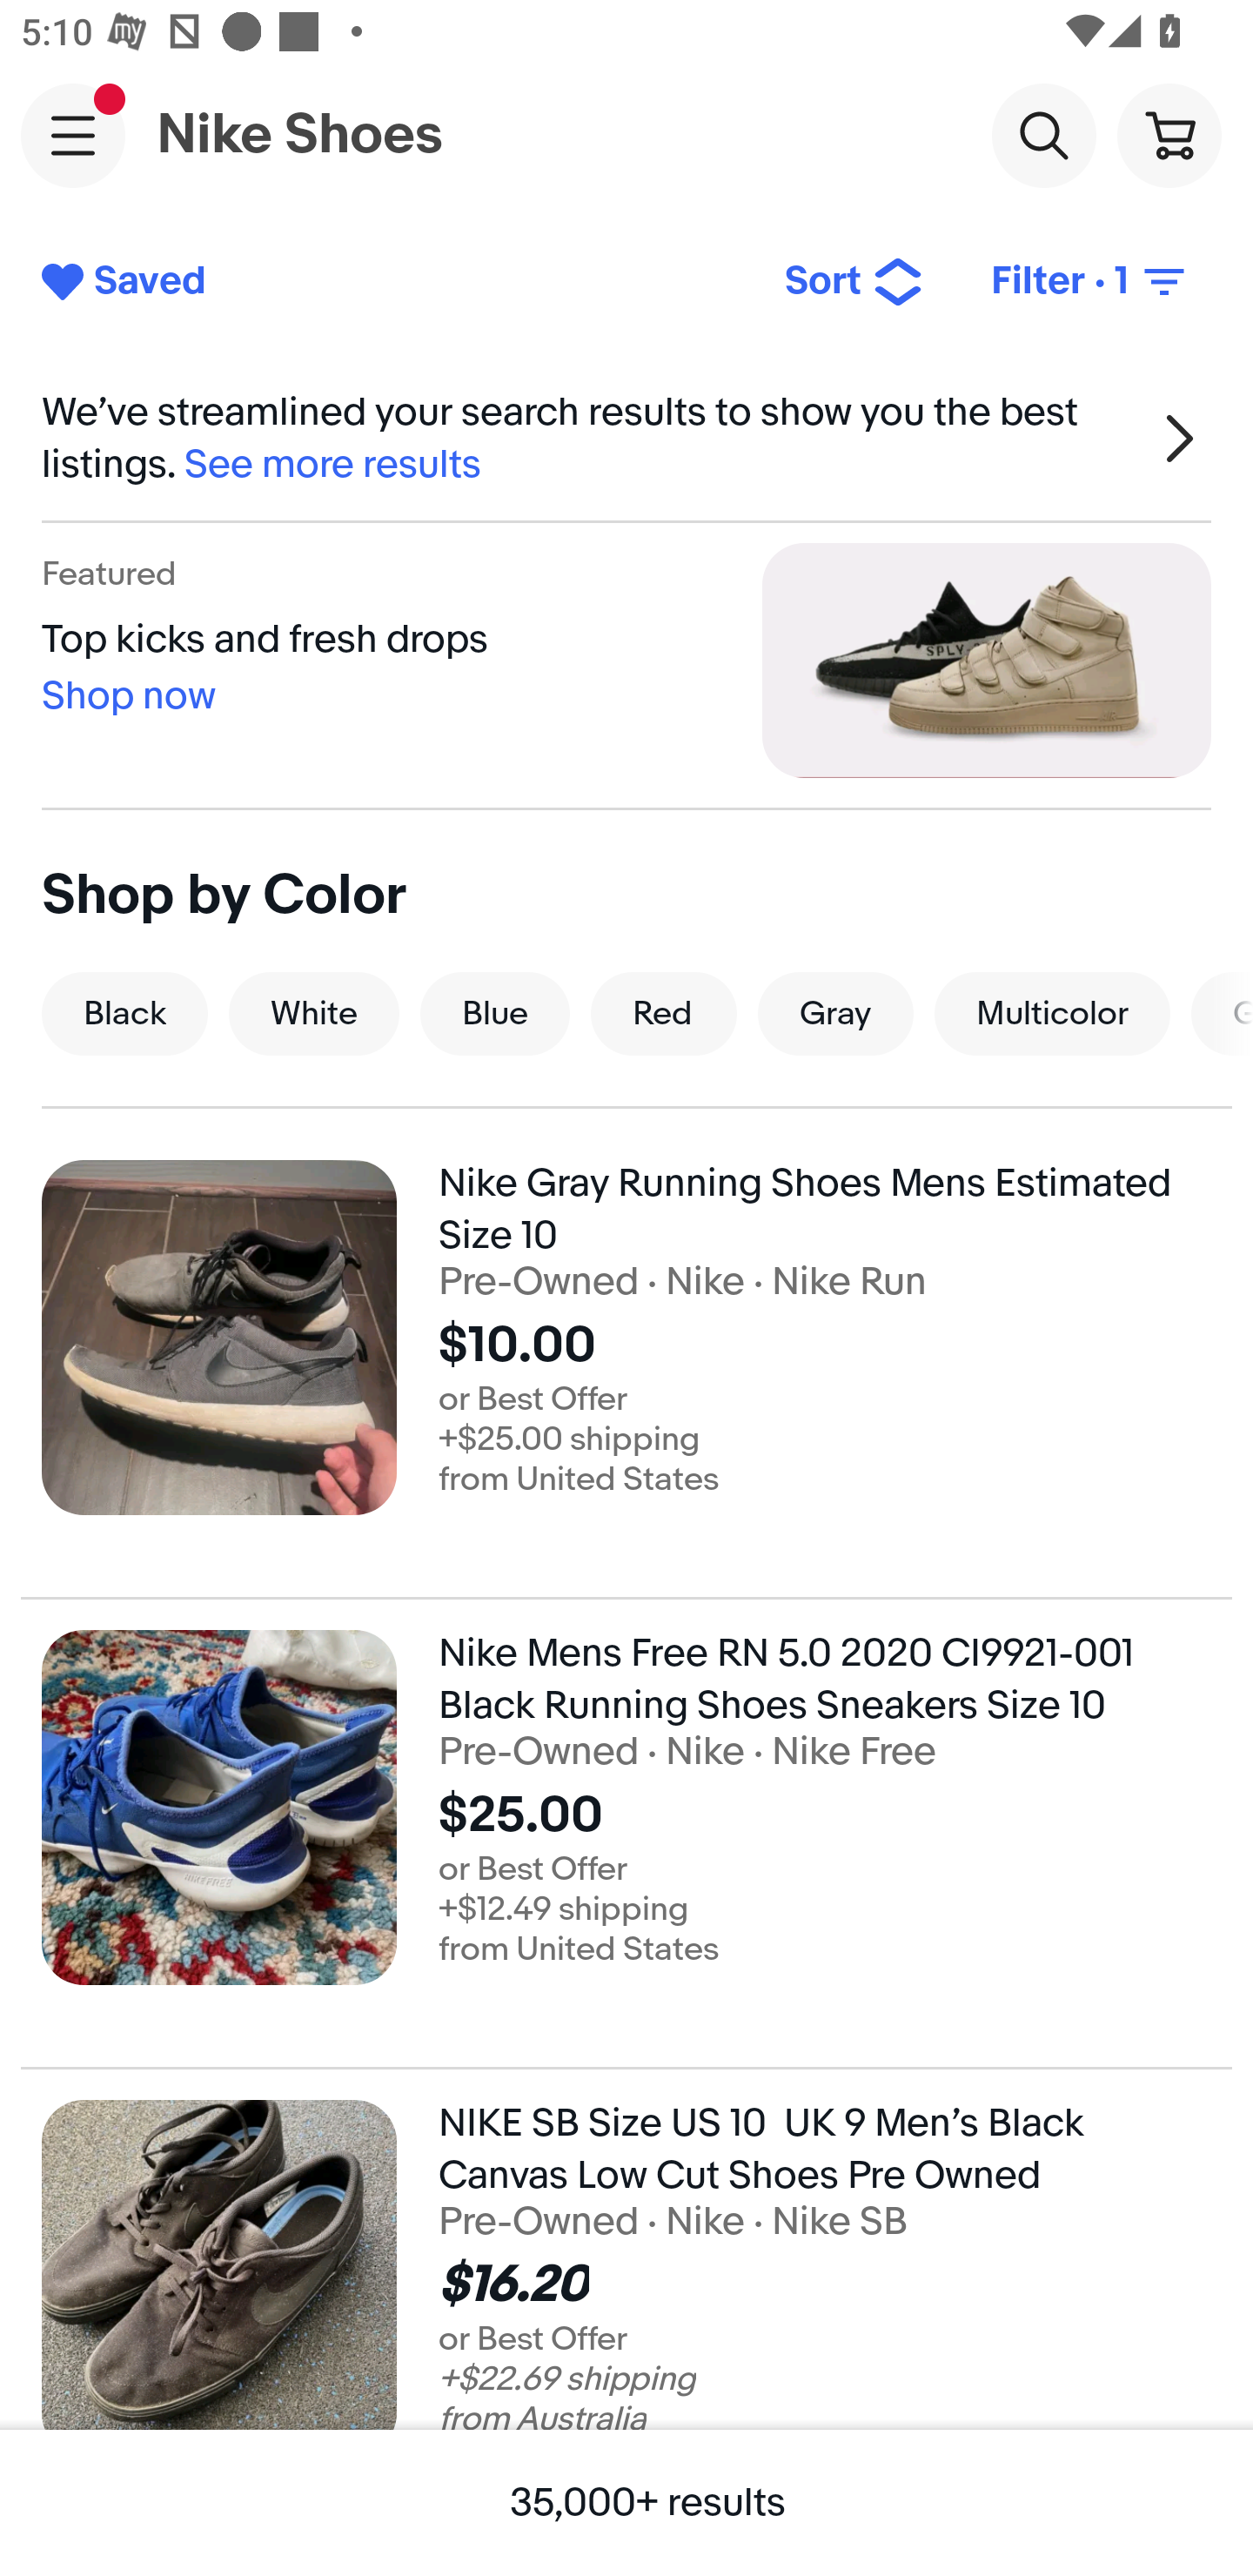 The image size is (1253, 2576). I want to click on White White, Color, so click(314, 1013).